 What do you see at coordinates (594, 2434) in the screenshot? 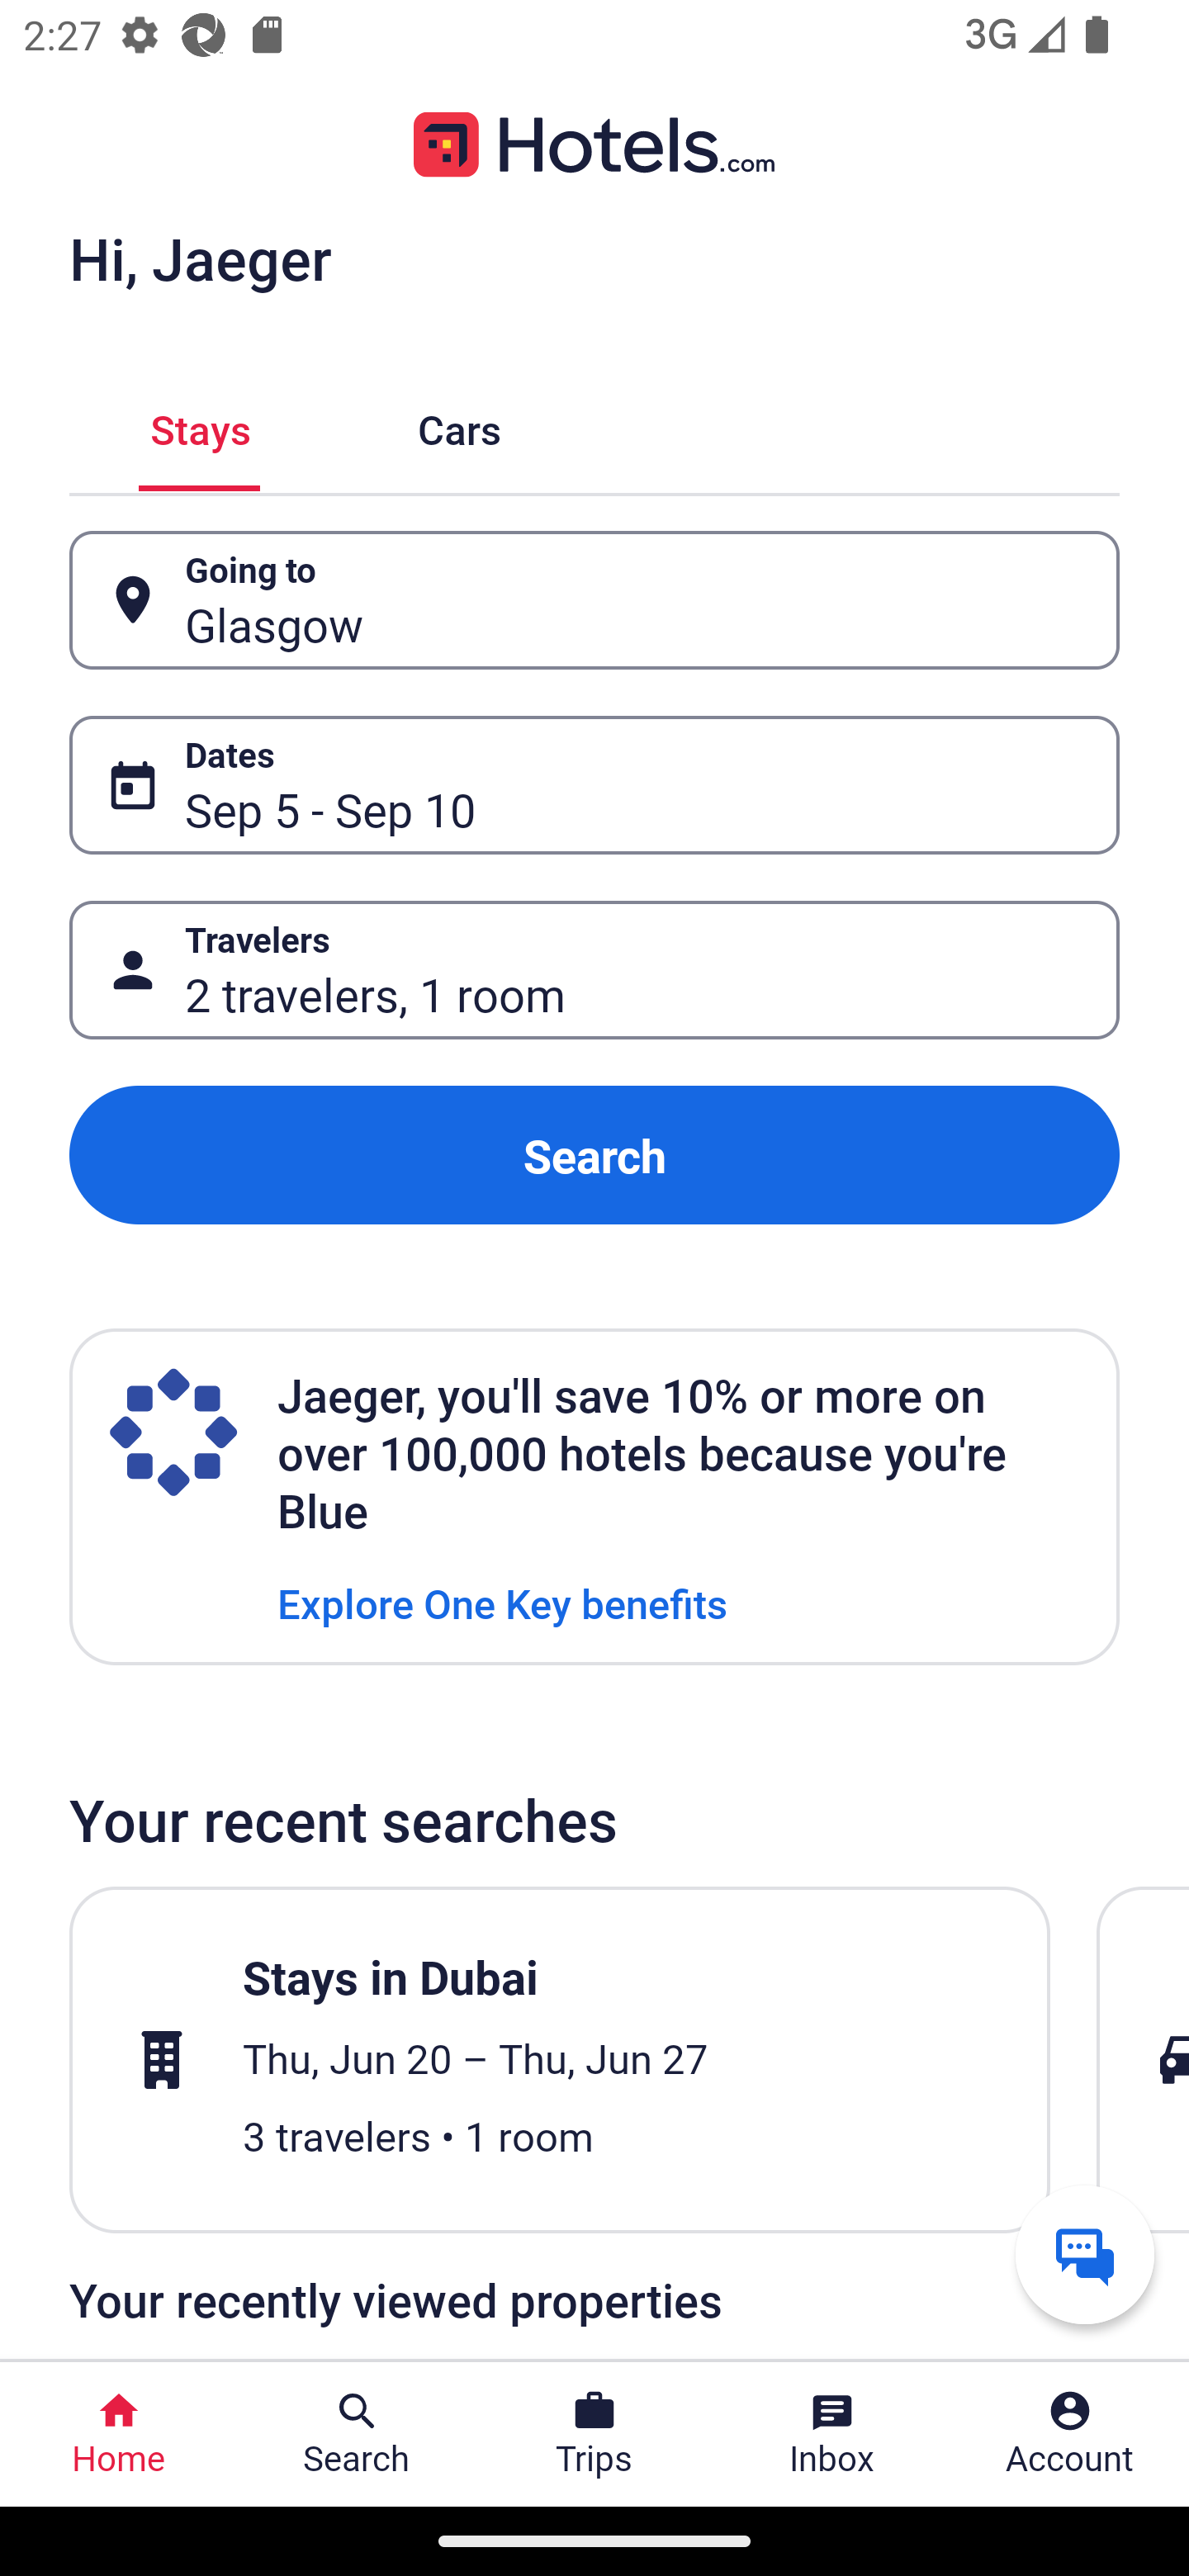
I see `Trips Trips Button` at bounding box center [594, 2434].